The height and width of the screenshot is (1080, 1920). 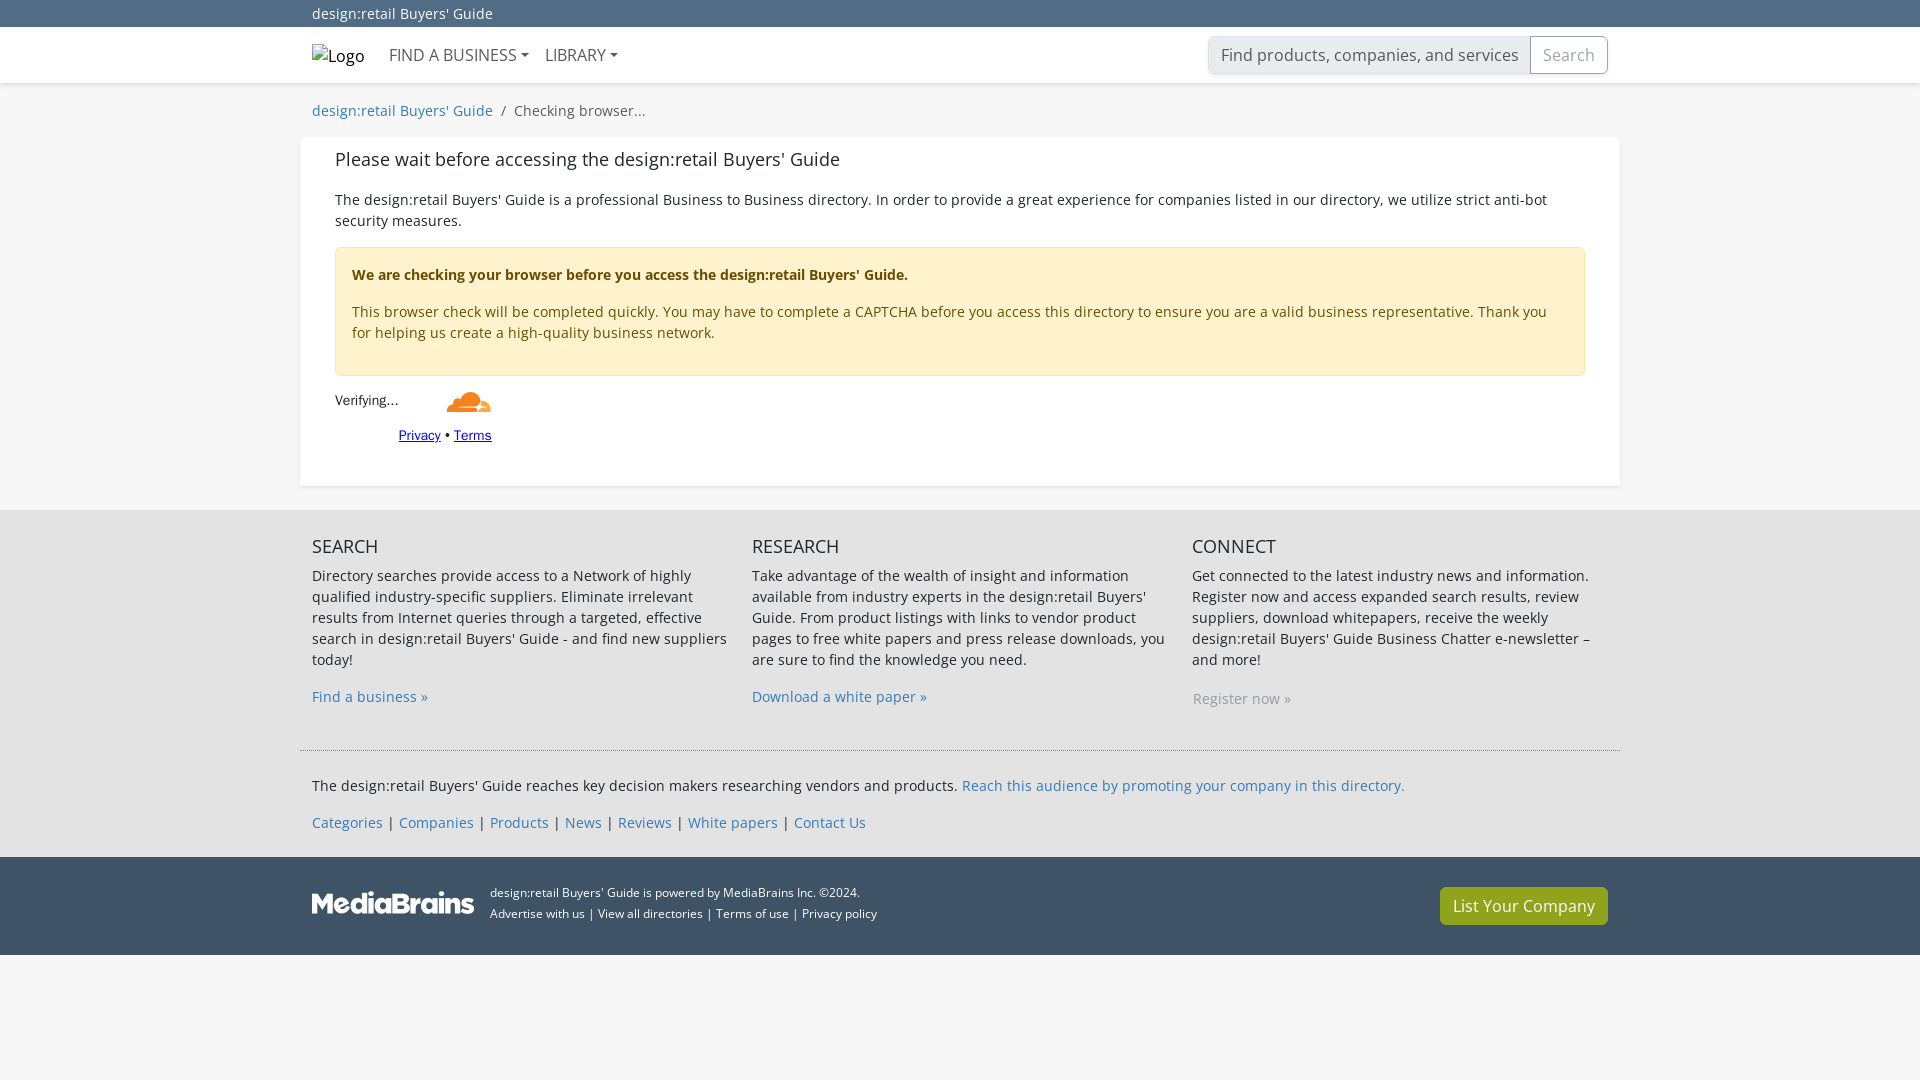 I want to click on News, so click(x=583, y=822).